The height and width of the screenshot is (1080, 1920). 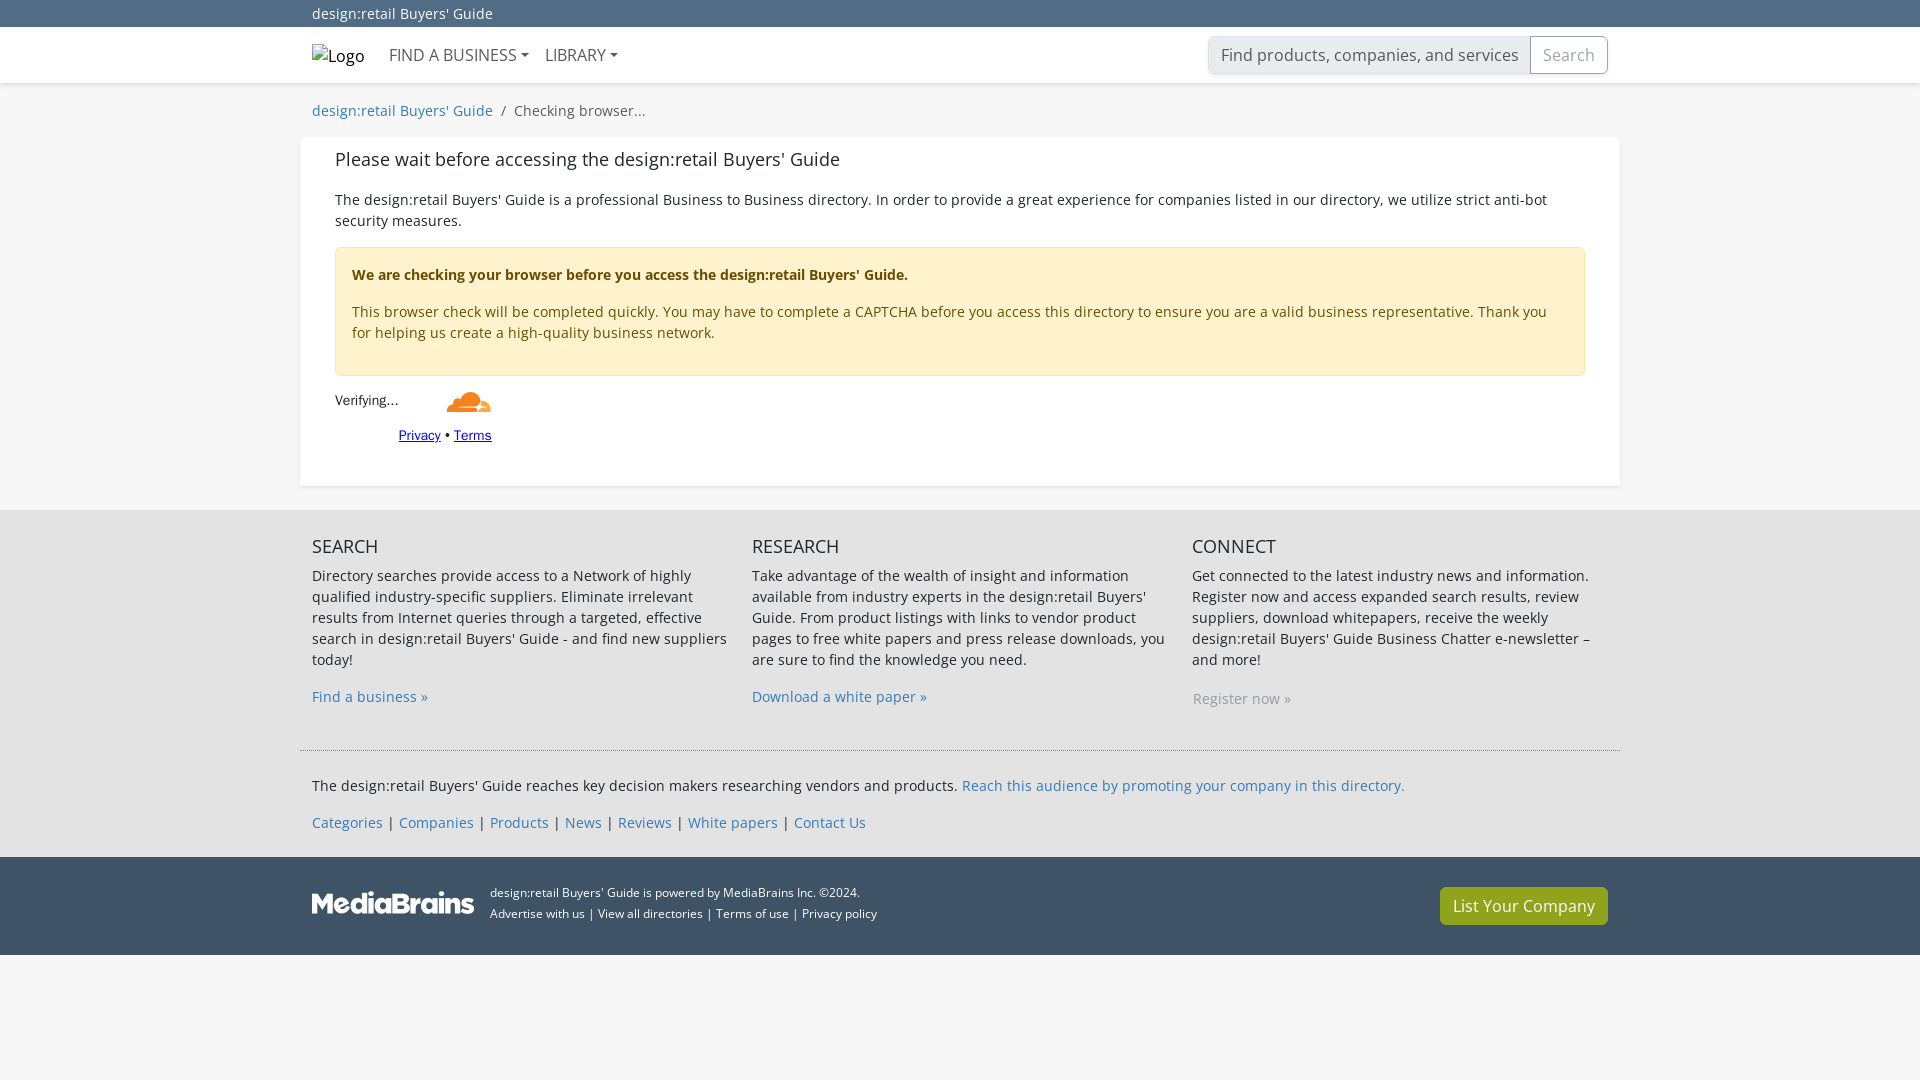 I want to click on News, so click(x=583, y=822).